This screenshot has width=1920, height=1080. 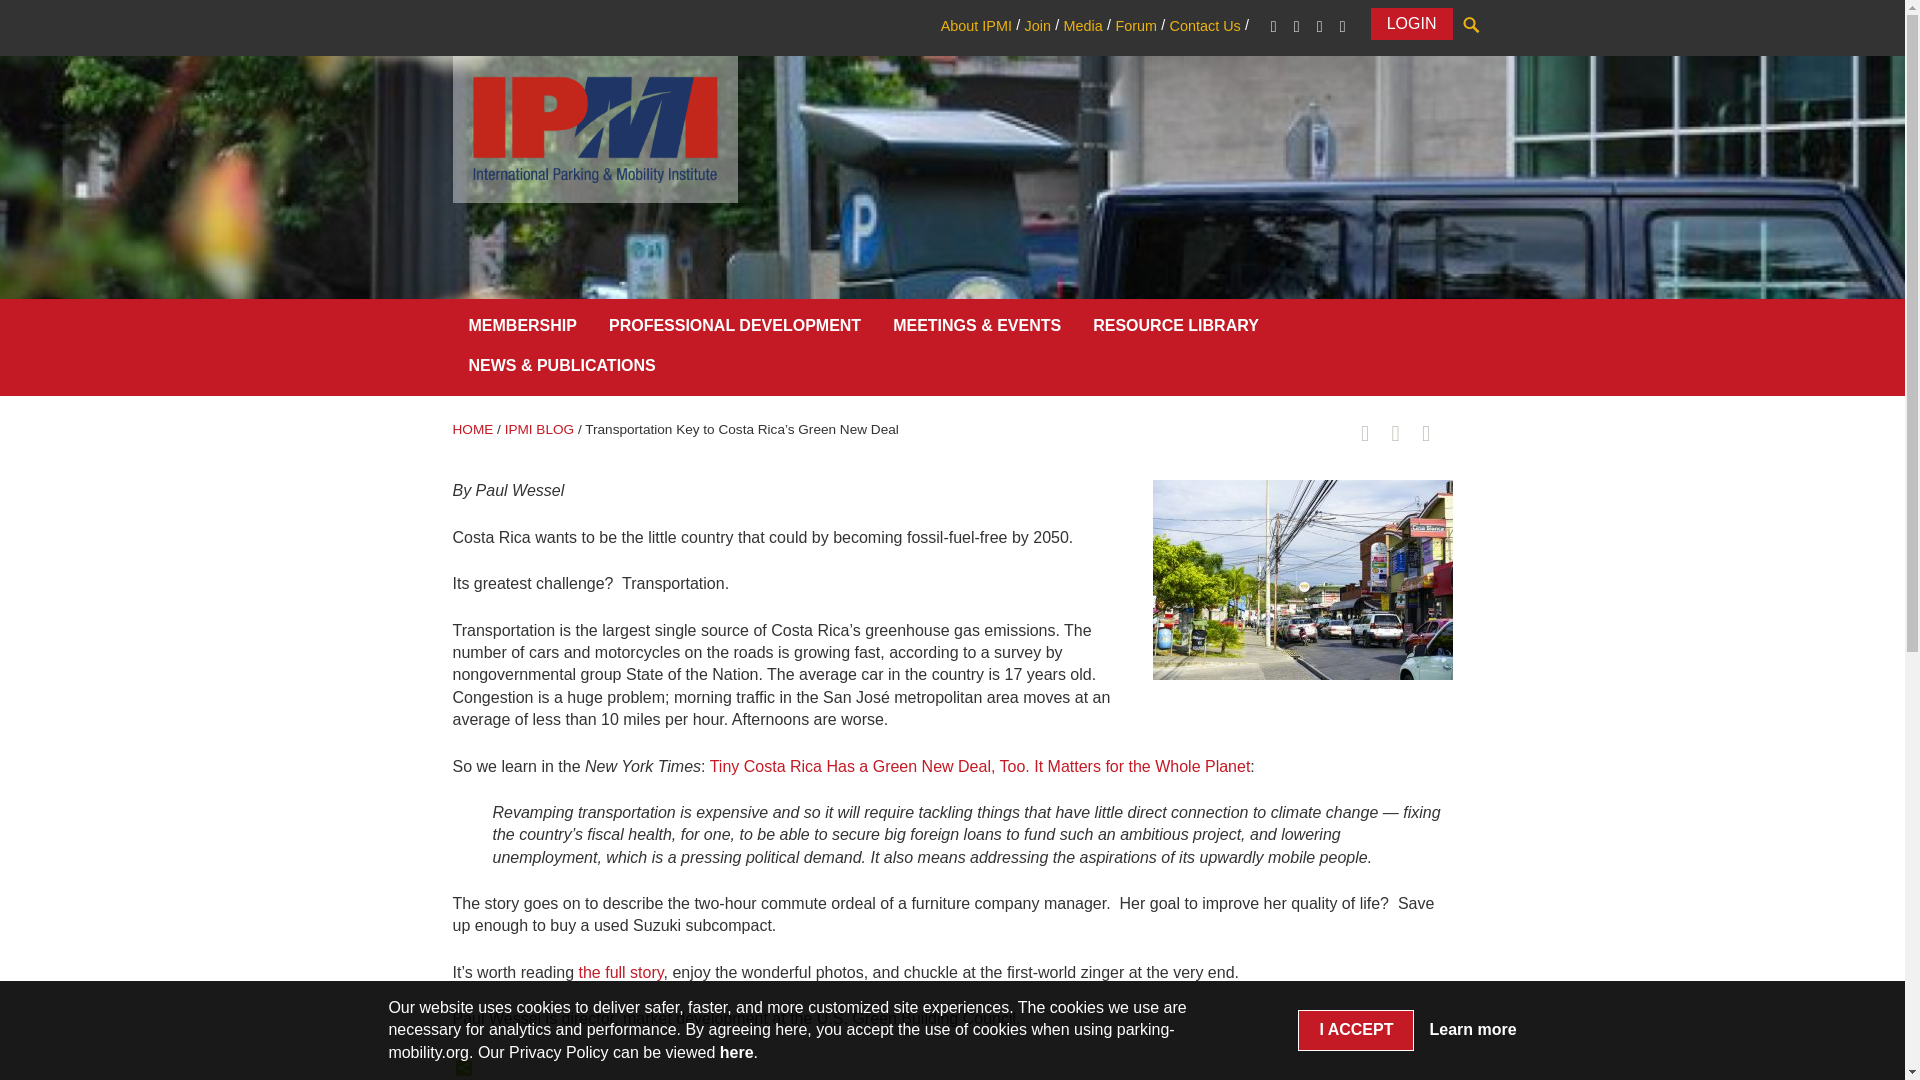 I want to click on Contact Us, so click(x=1204, y=26).